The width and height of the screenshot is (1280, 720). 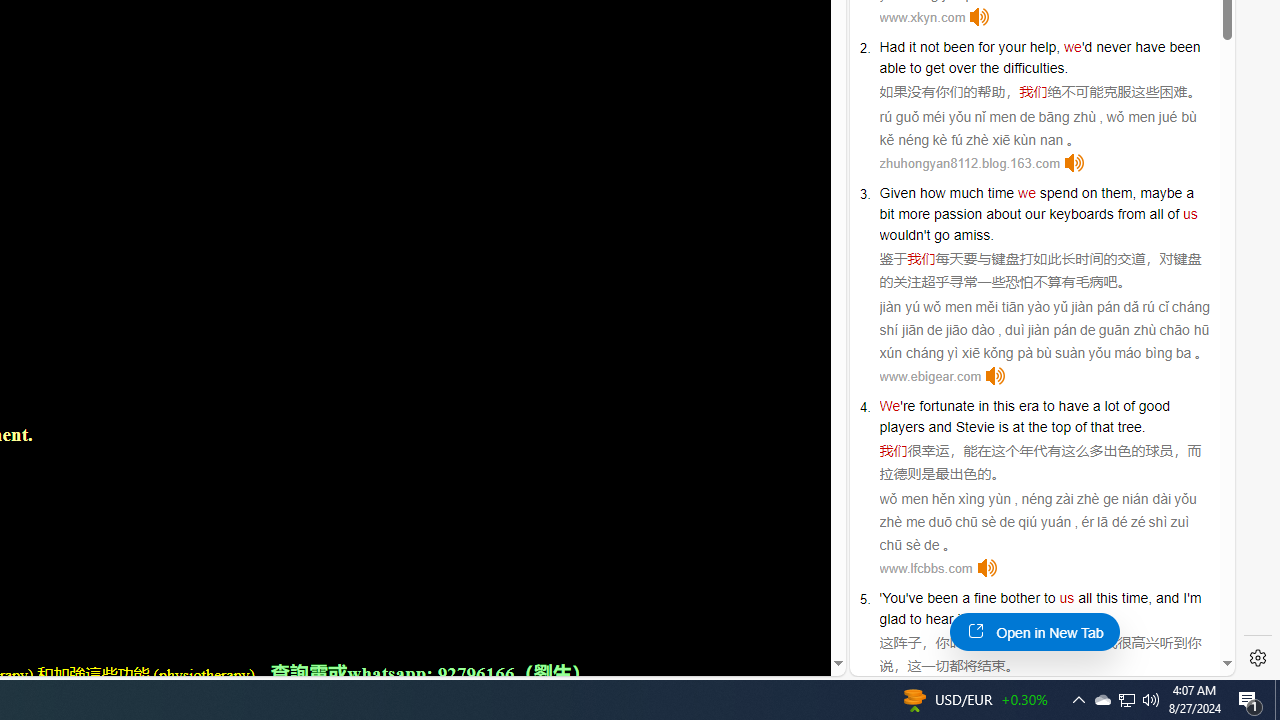 I want to click on a, so click(x=966, y=598).